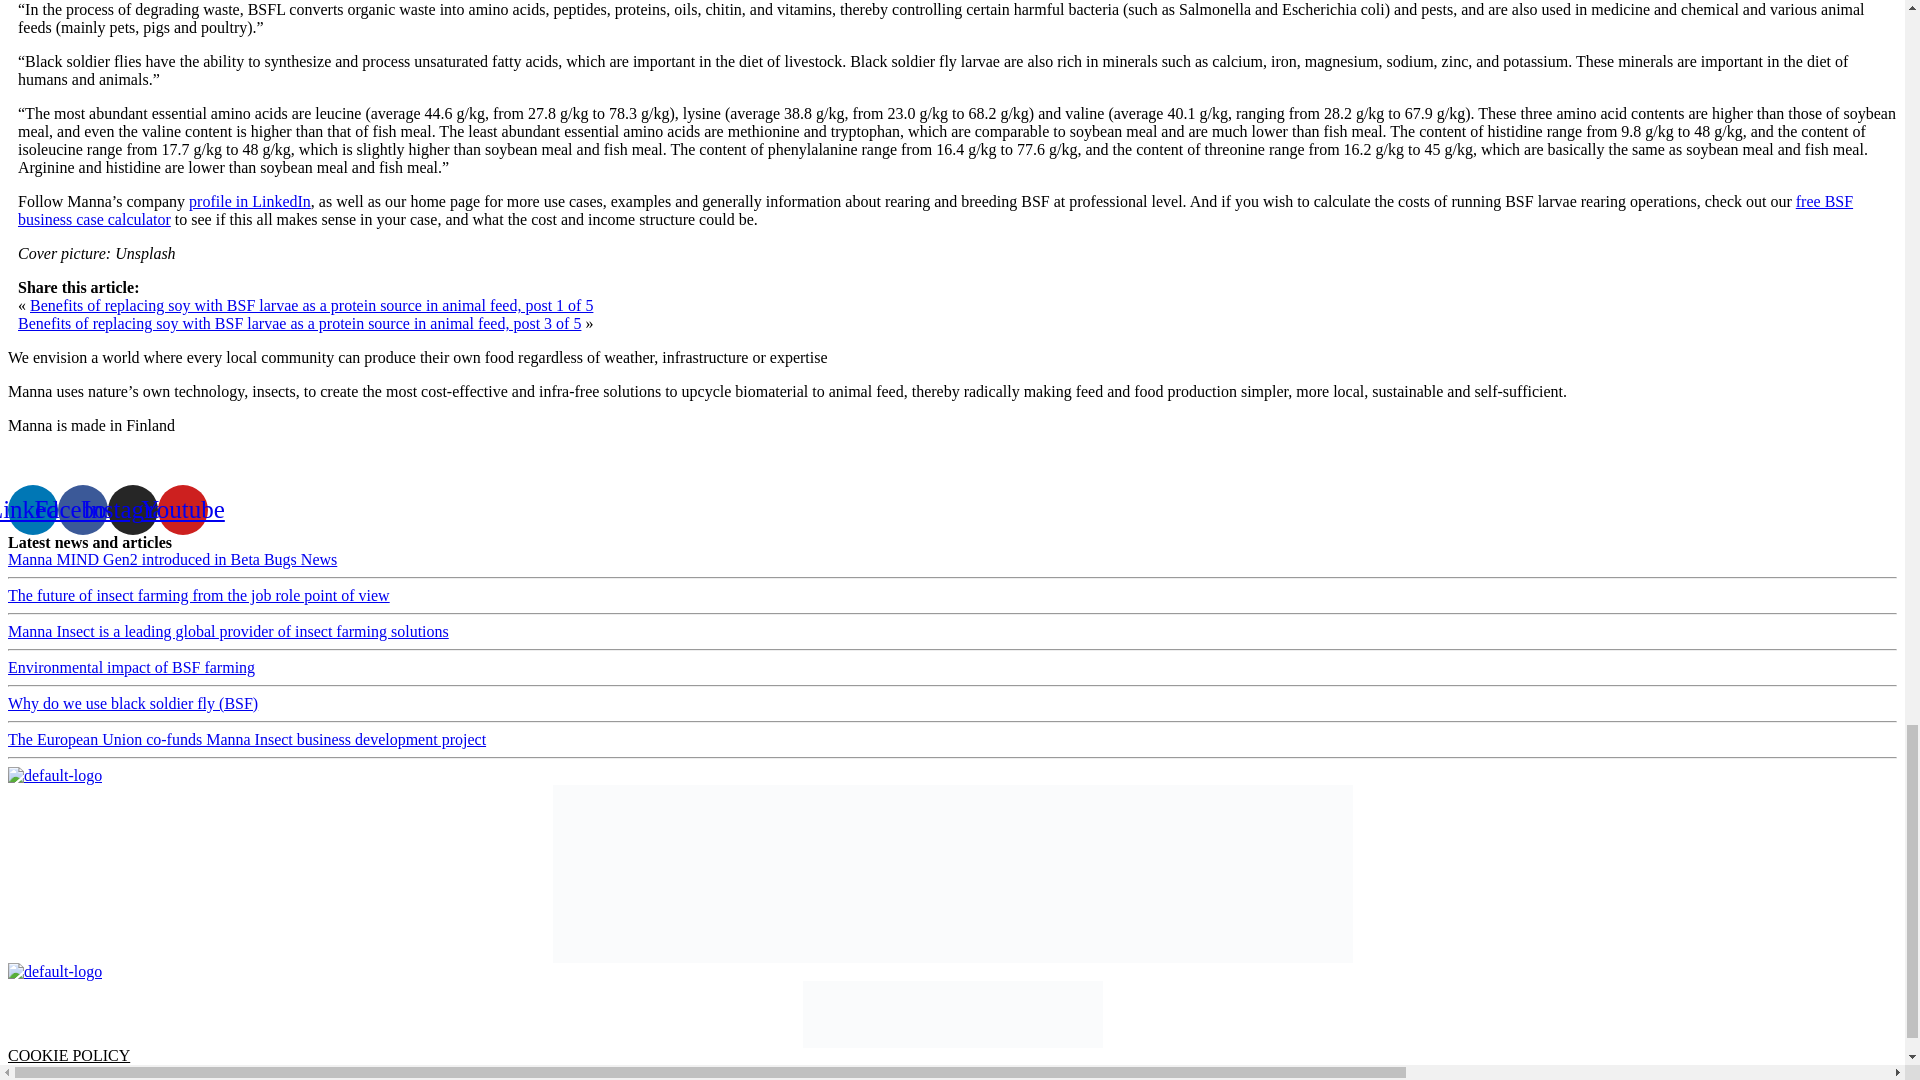 The width and height of the screenshot is (1920, 1080). What do you see at coordinates (132, 509) in the screenshot?
I see `Instagram` at bounding box center [132, 509].